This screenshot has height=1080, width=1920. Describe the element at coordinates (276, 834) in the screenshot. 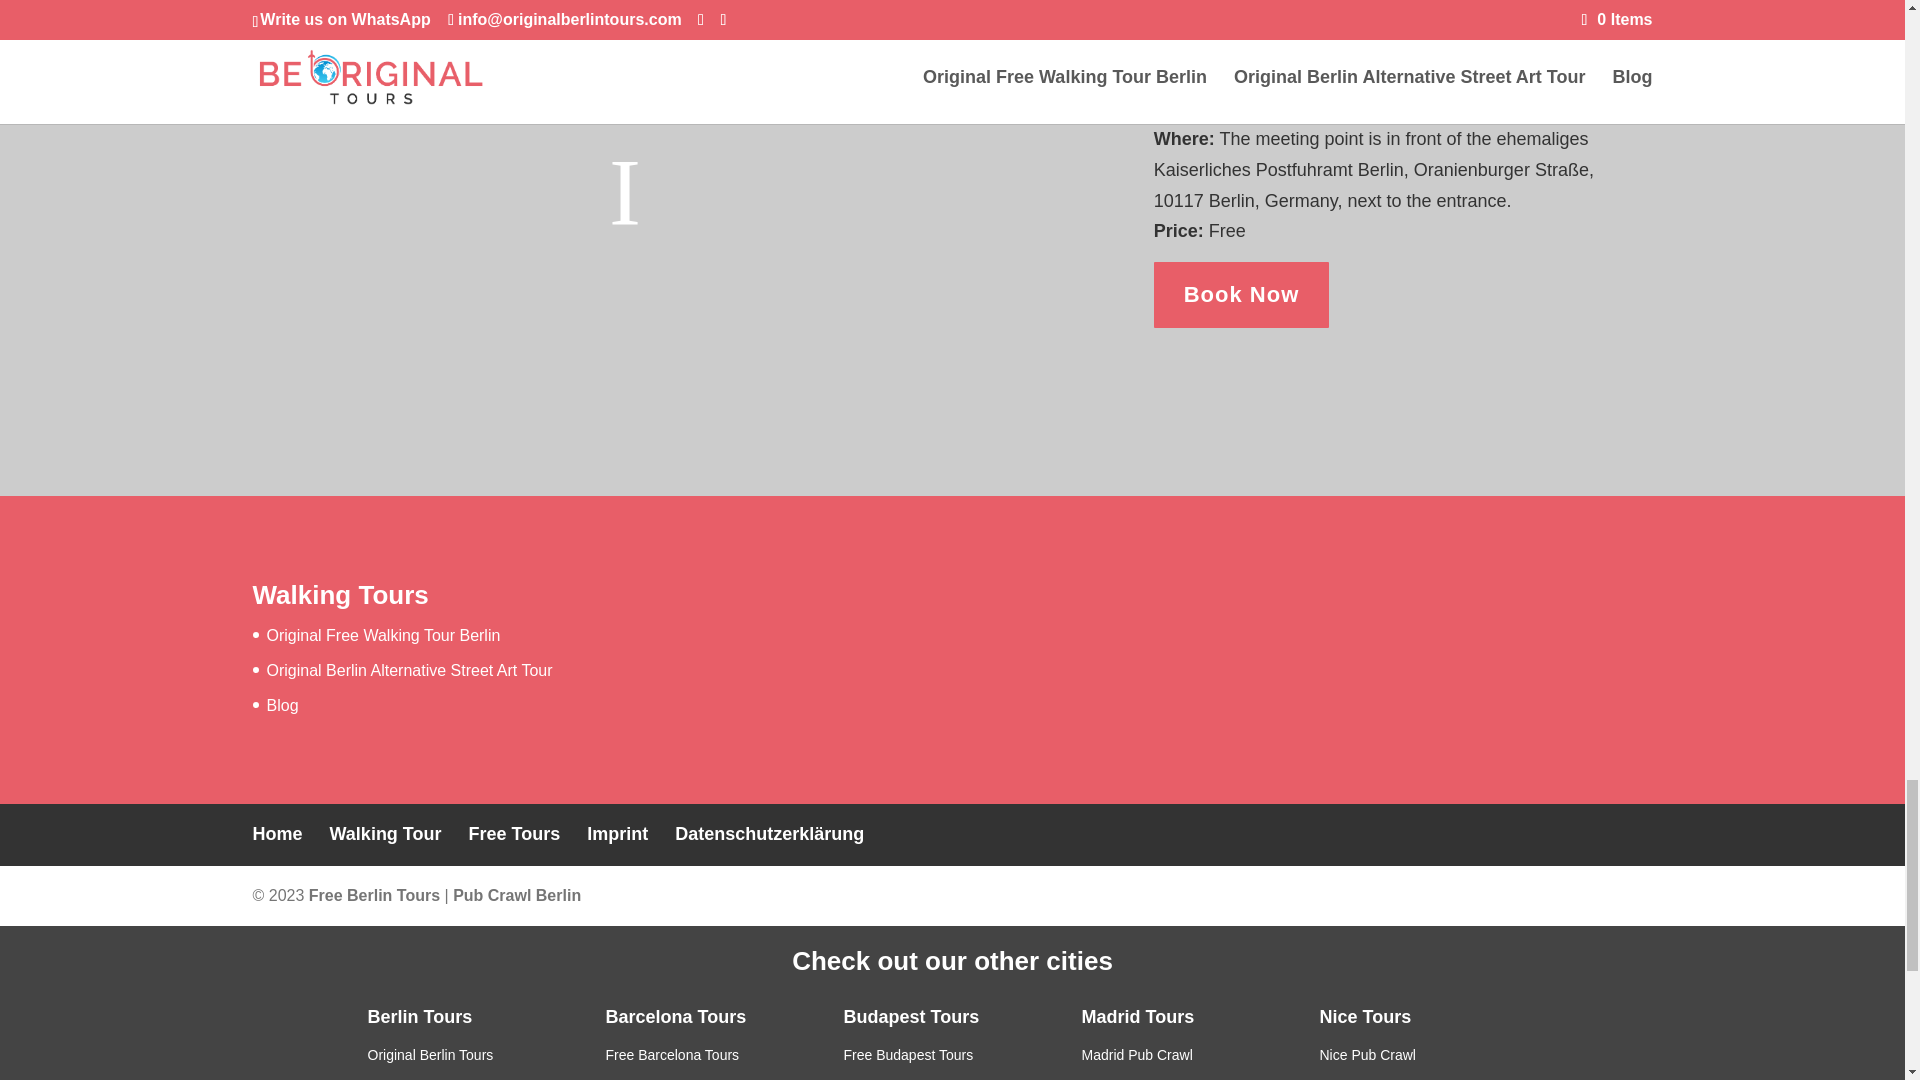

I see `Home` at that location.